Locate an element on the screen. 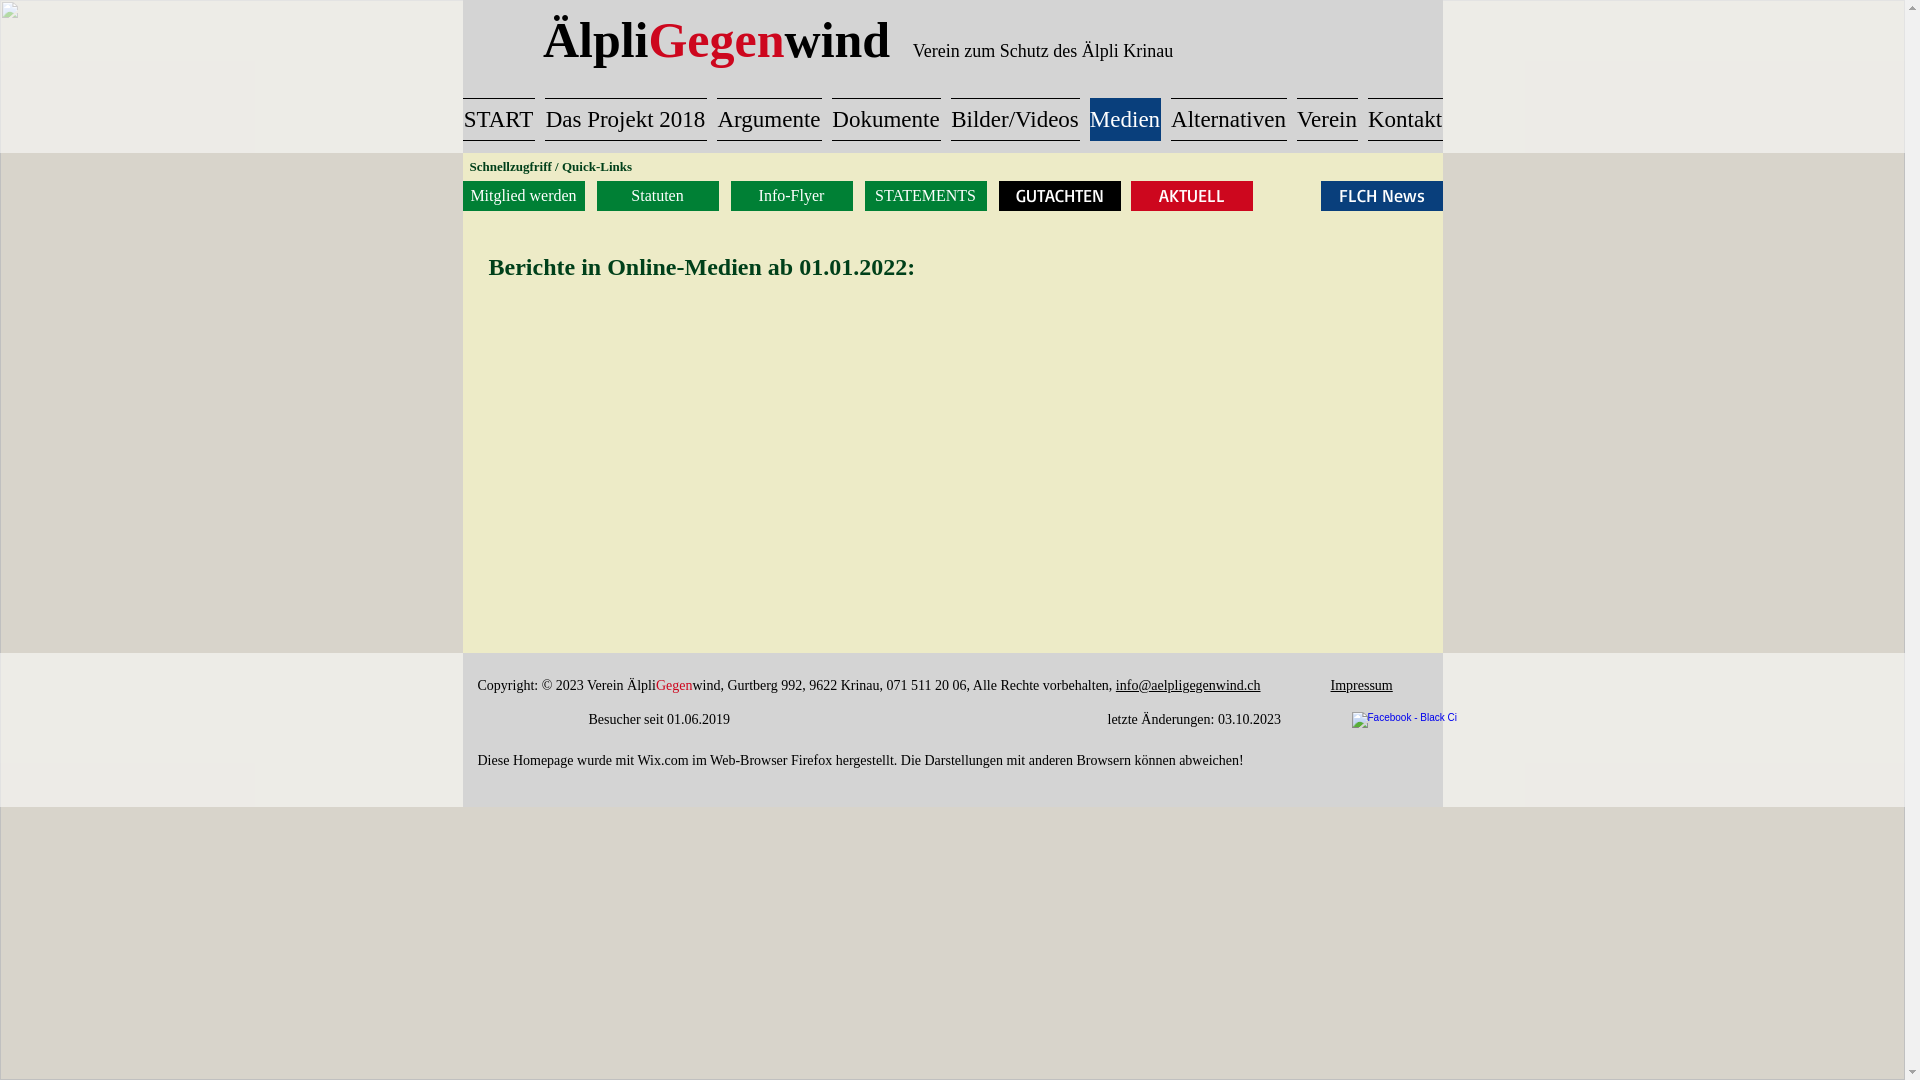 This screenshot has width=1920, height=1080. Argumente is located at coordinates (770, 120).